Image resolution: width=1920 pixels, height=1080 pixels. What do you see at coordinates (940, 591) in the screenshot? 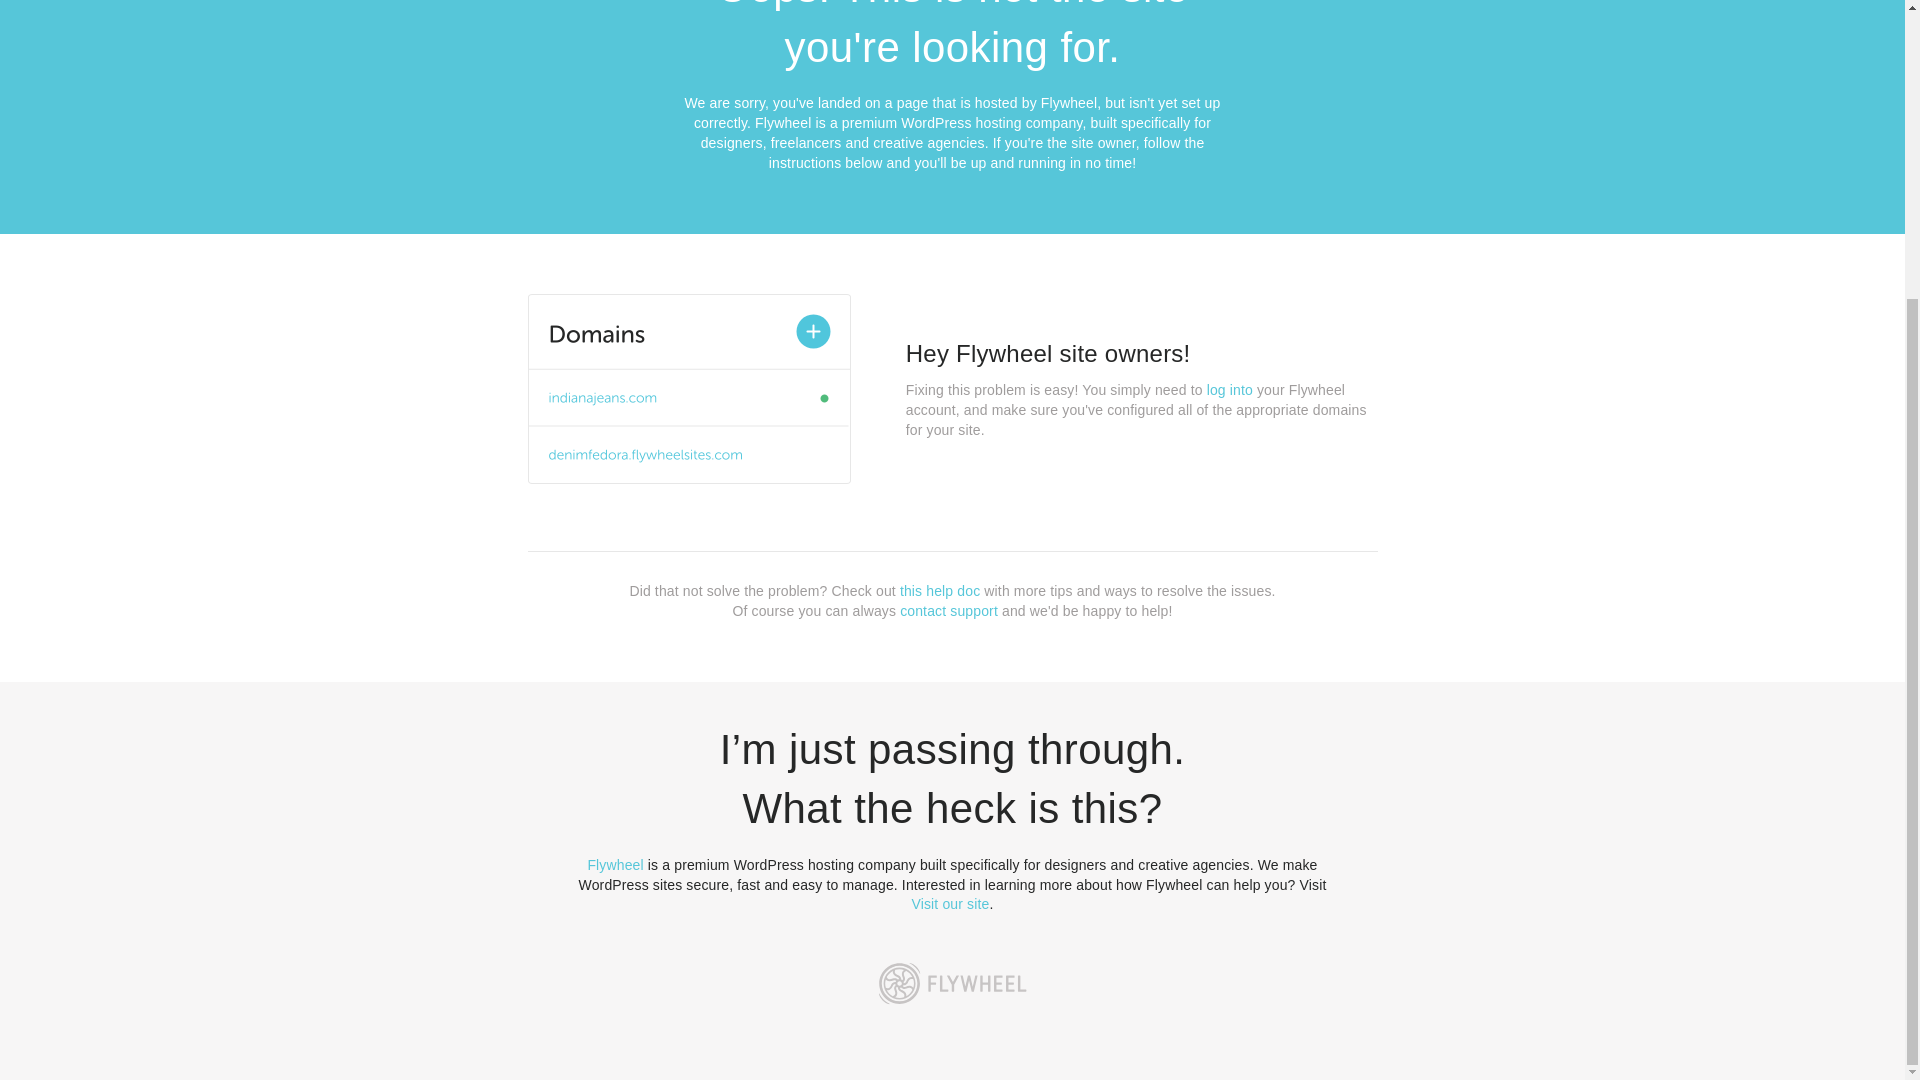
I see `this help doc` at bounding box center [940, 591].